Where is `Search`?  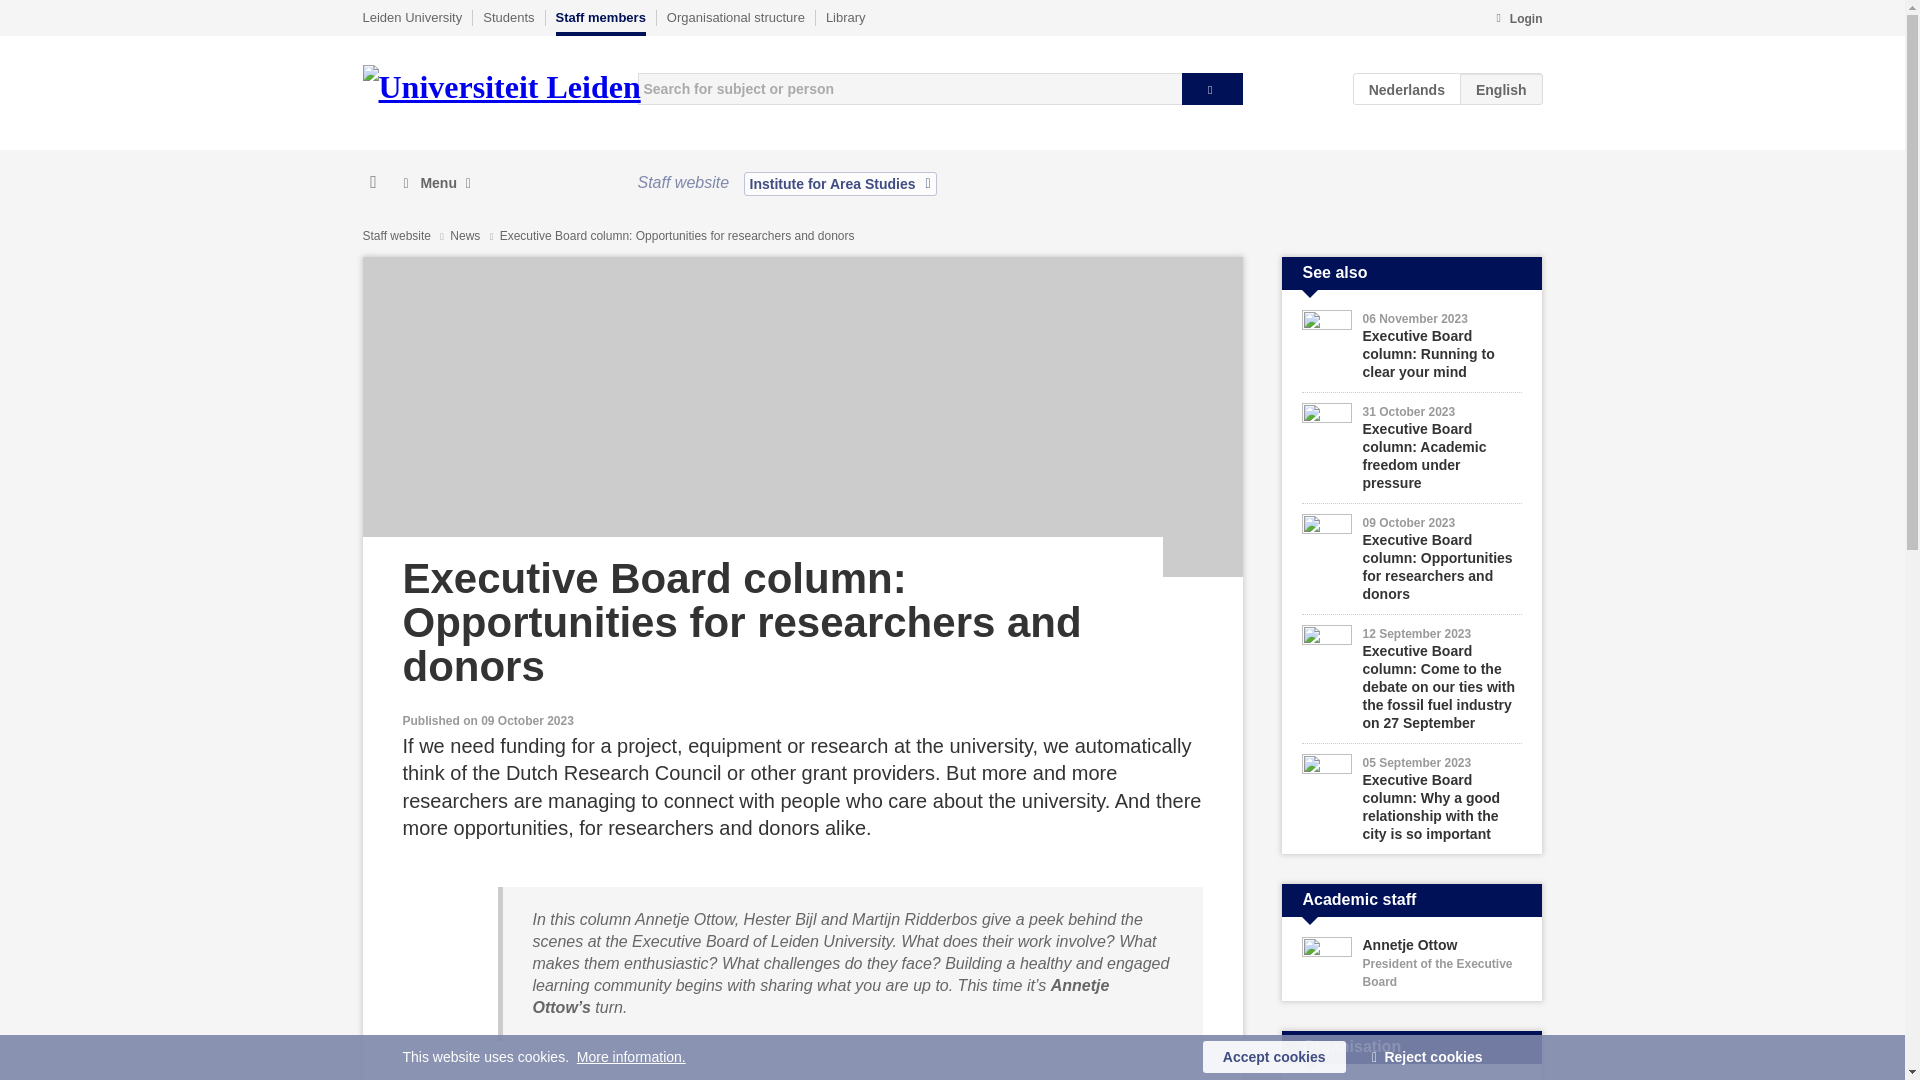 Search is located at coordinates (1212, 88).